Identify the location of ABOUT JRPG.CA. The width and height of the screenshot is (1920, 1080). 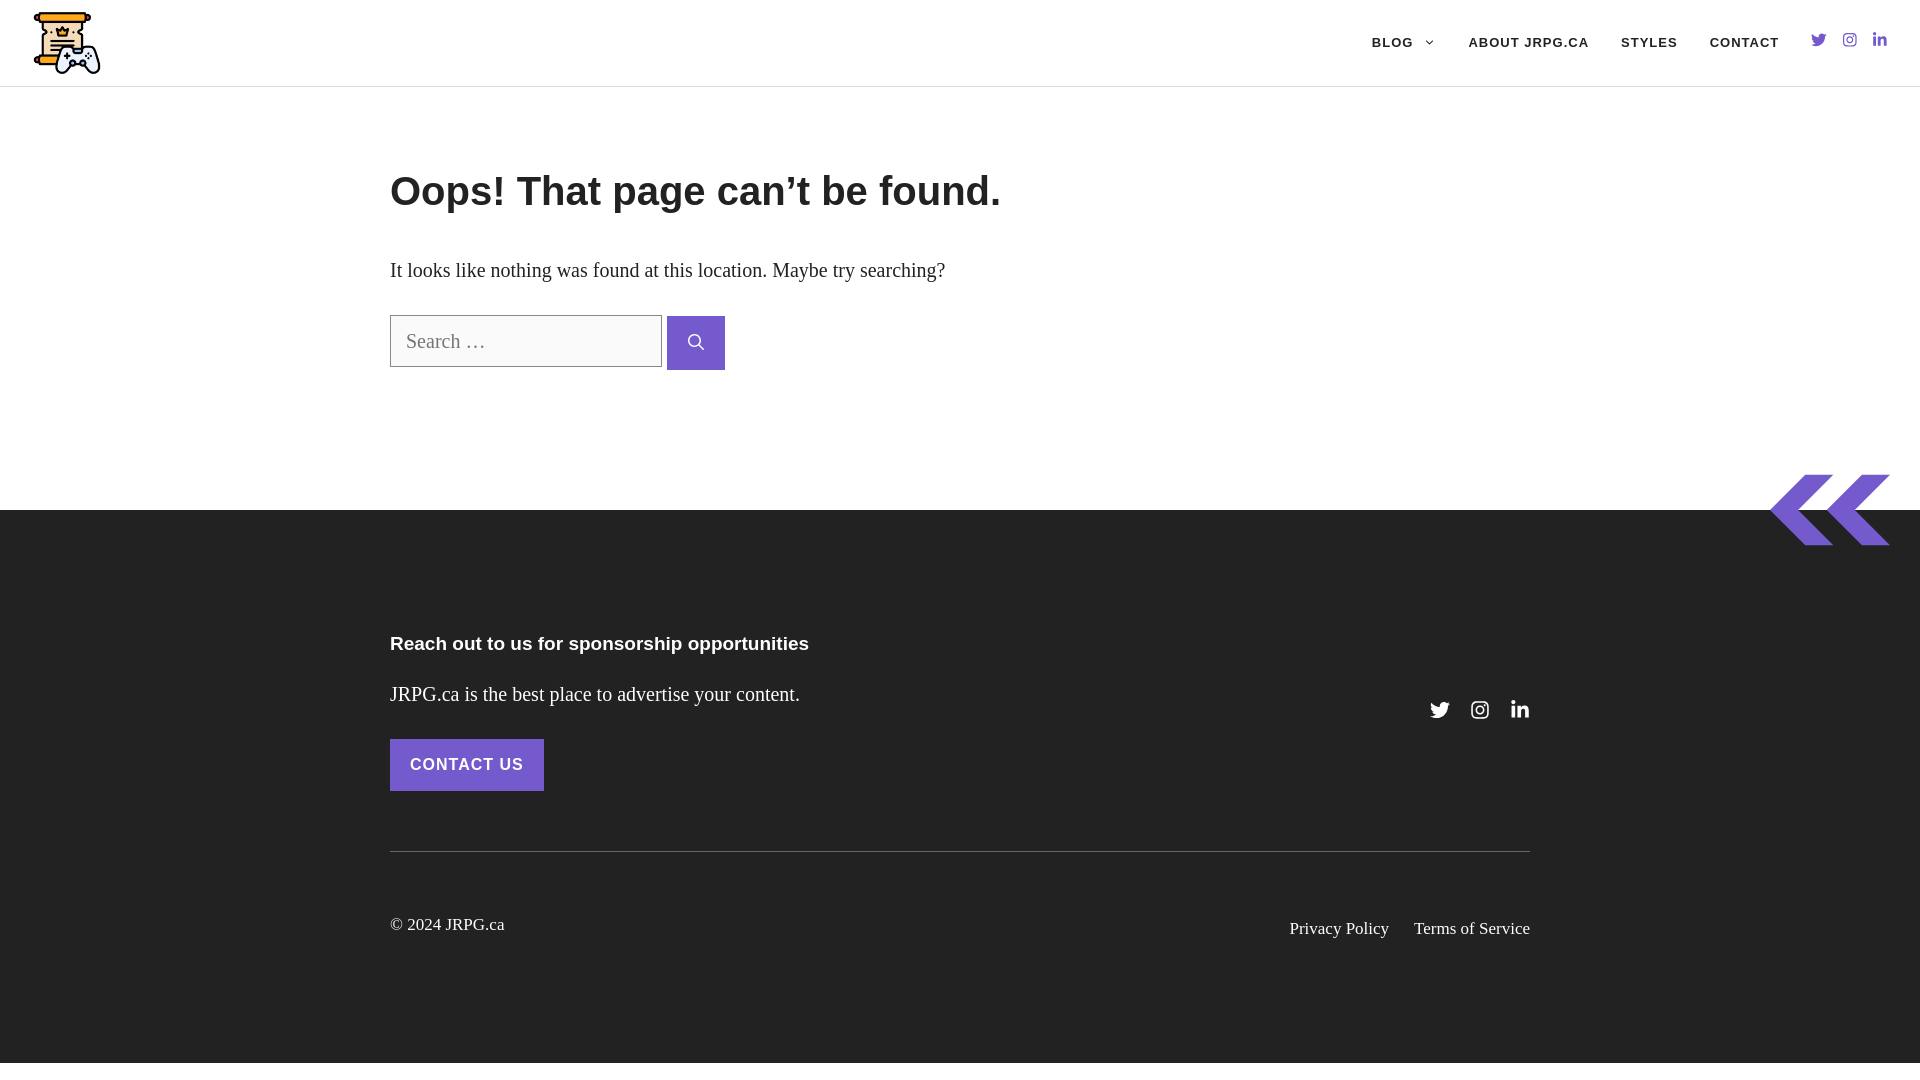
(1528, 42).